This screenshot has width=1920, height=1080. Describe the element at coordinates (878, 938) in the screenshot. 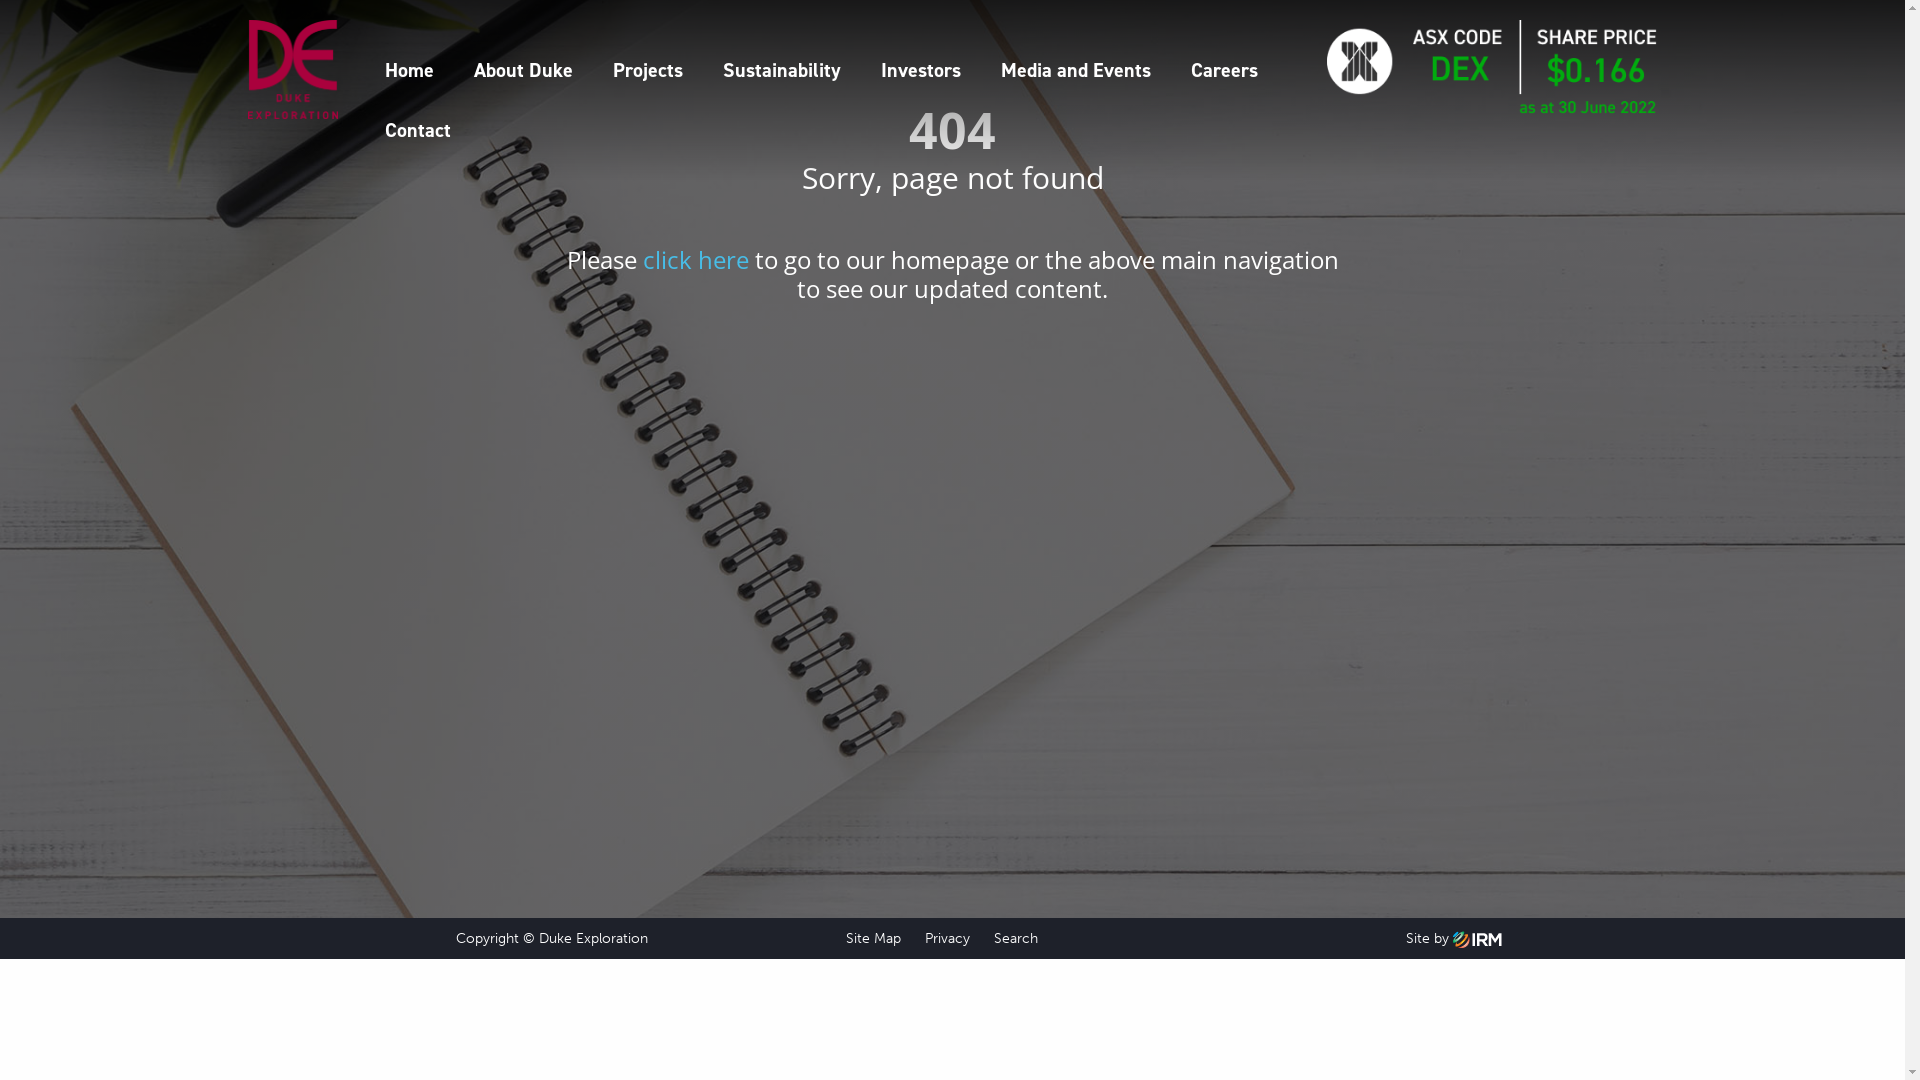

I see `Site Map` at that location.